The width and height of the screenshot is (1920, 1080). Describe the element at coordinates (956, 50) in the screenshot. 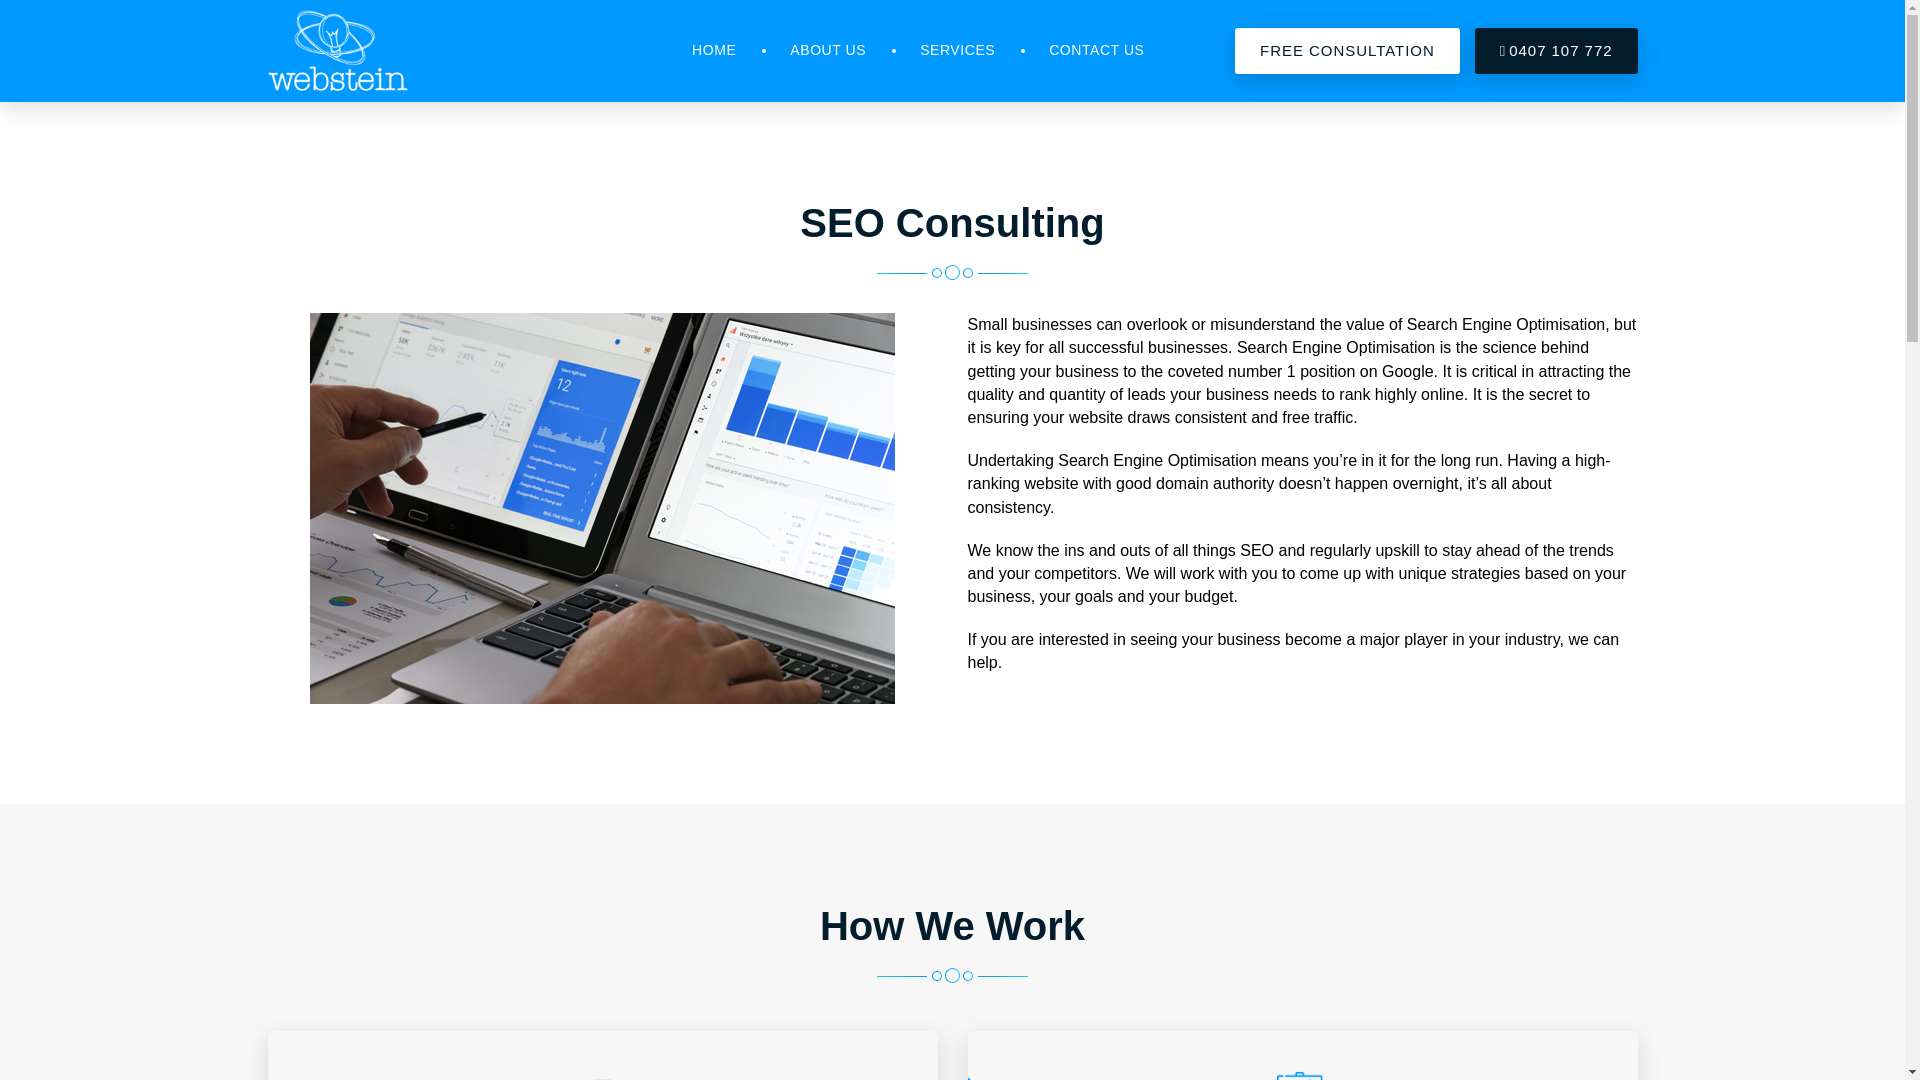

I see `SERVICES` at that location.